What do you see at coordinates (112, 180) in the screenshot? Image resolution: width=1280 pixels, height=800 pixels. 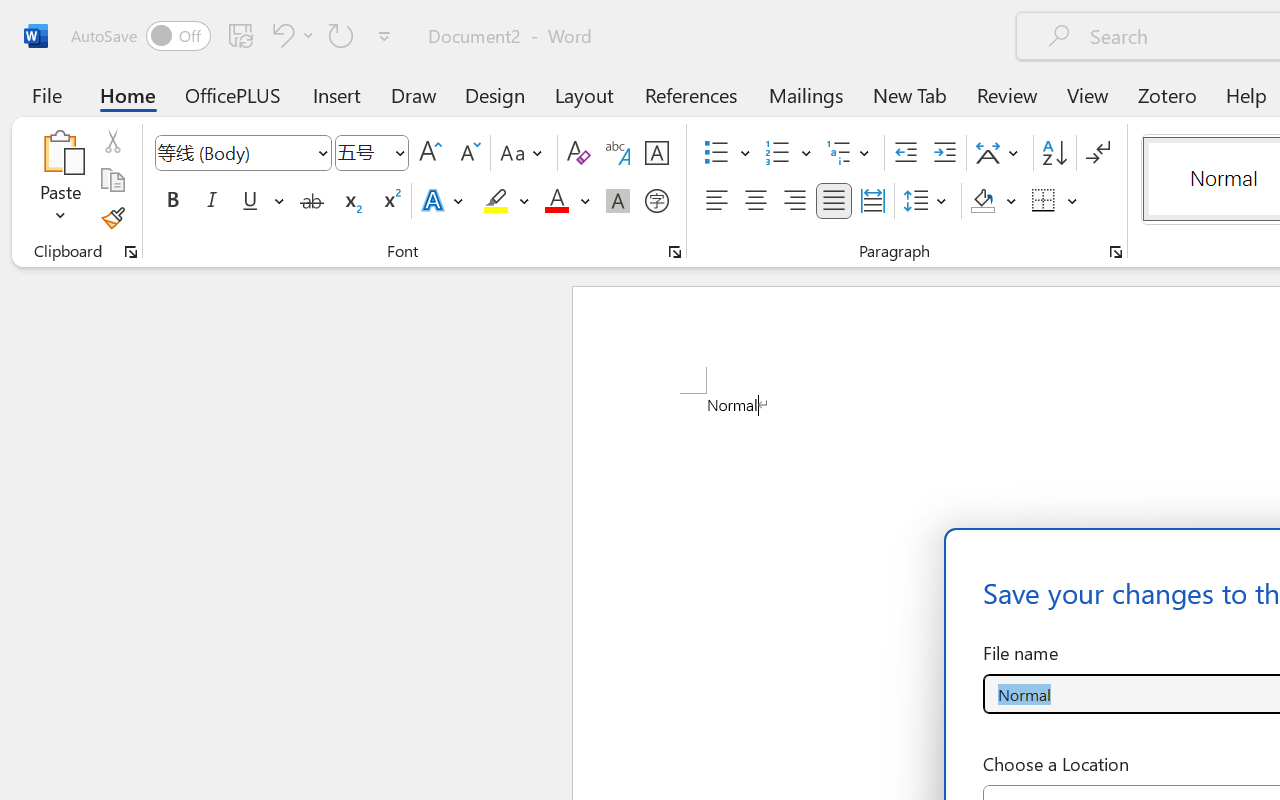 I see `Copy` at bounding box center [112, 180].